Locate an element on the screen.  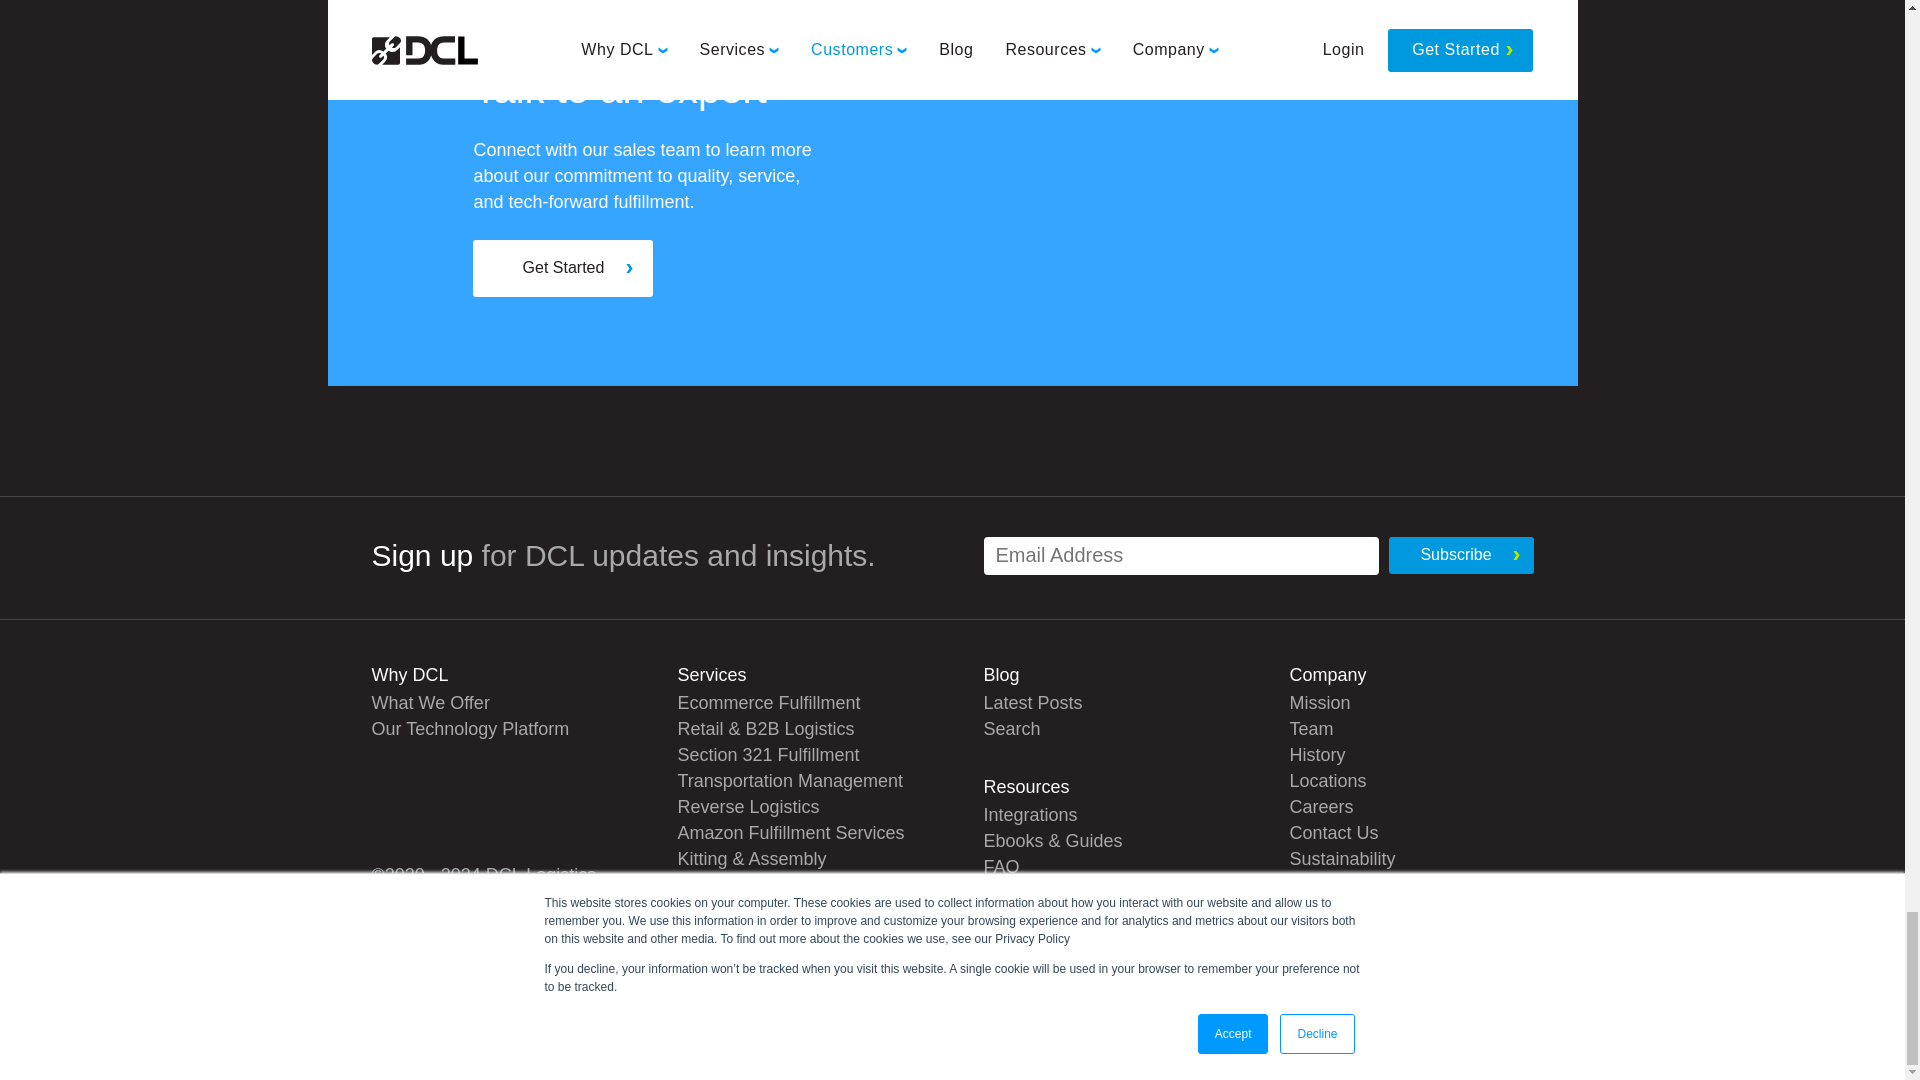
Section 321 Fulfillment is located at coordinates (768, 754).